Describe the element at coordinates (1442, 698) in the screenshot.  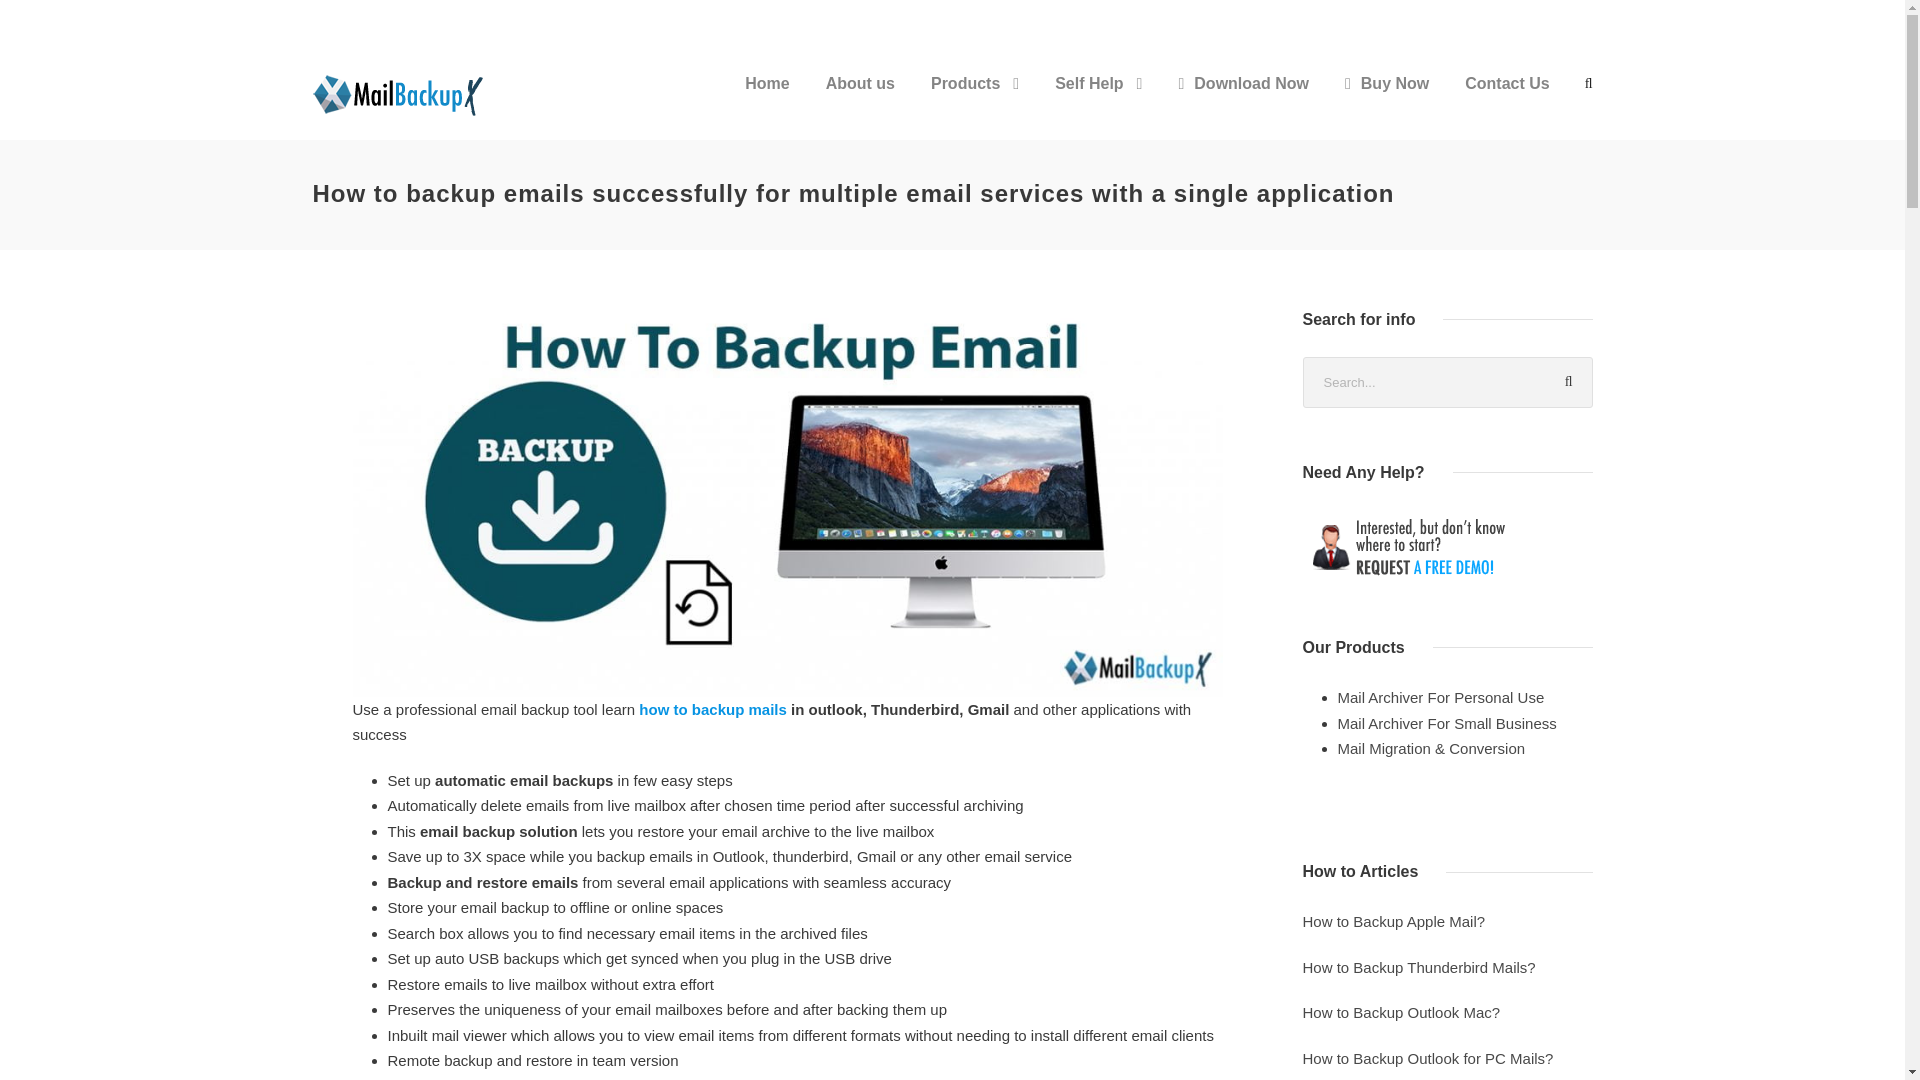
I see `Mail Archiver For Personal Use` at that location.